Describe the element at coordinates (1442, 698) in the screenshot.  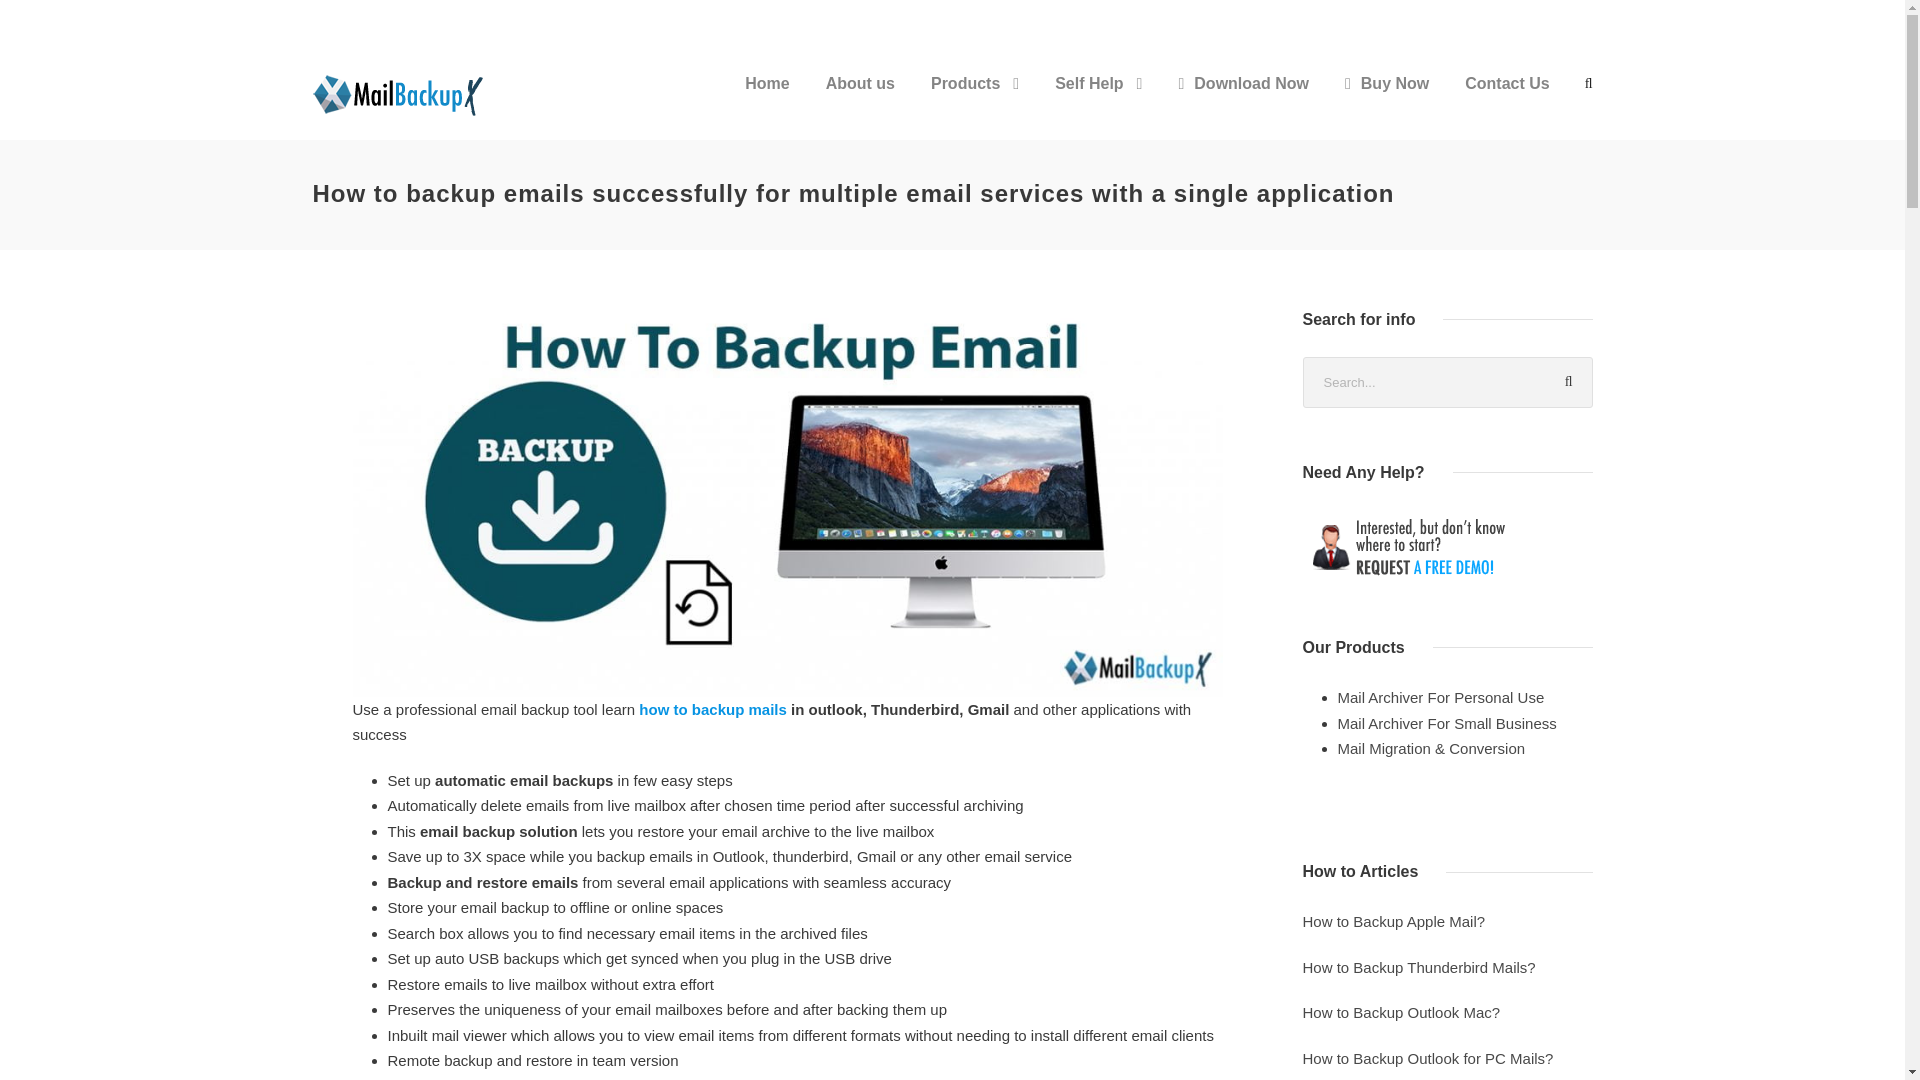
I see `Mail Archiver For Personal Use` at that location.